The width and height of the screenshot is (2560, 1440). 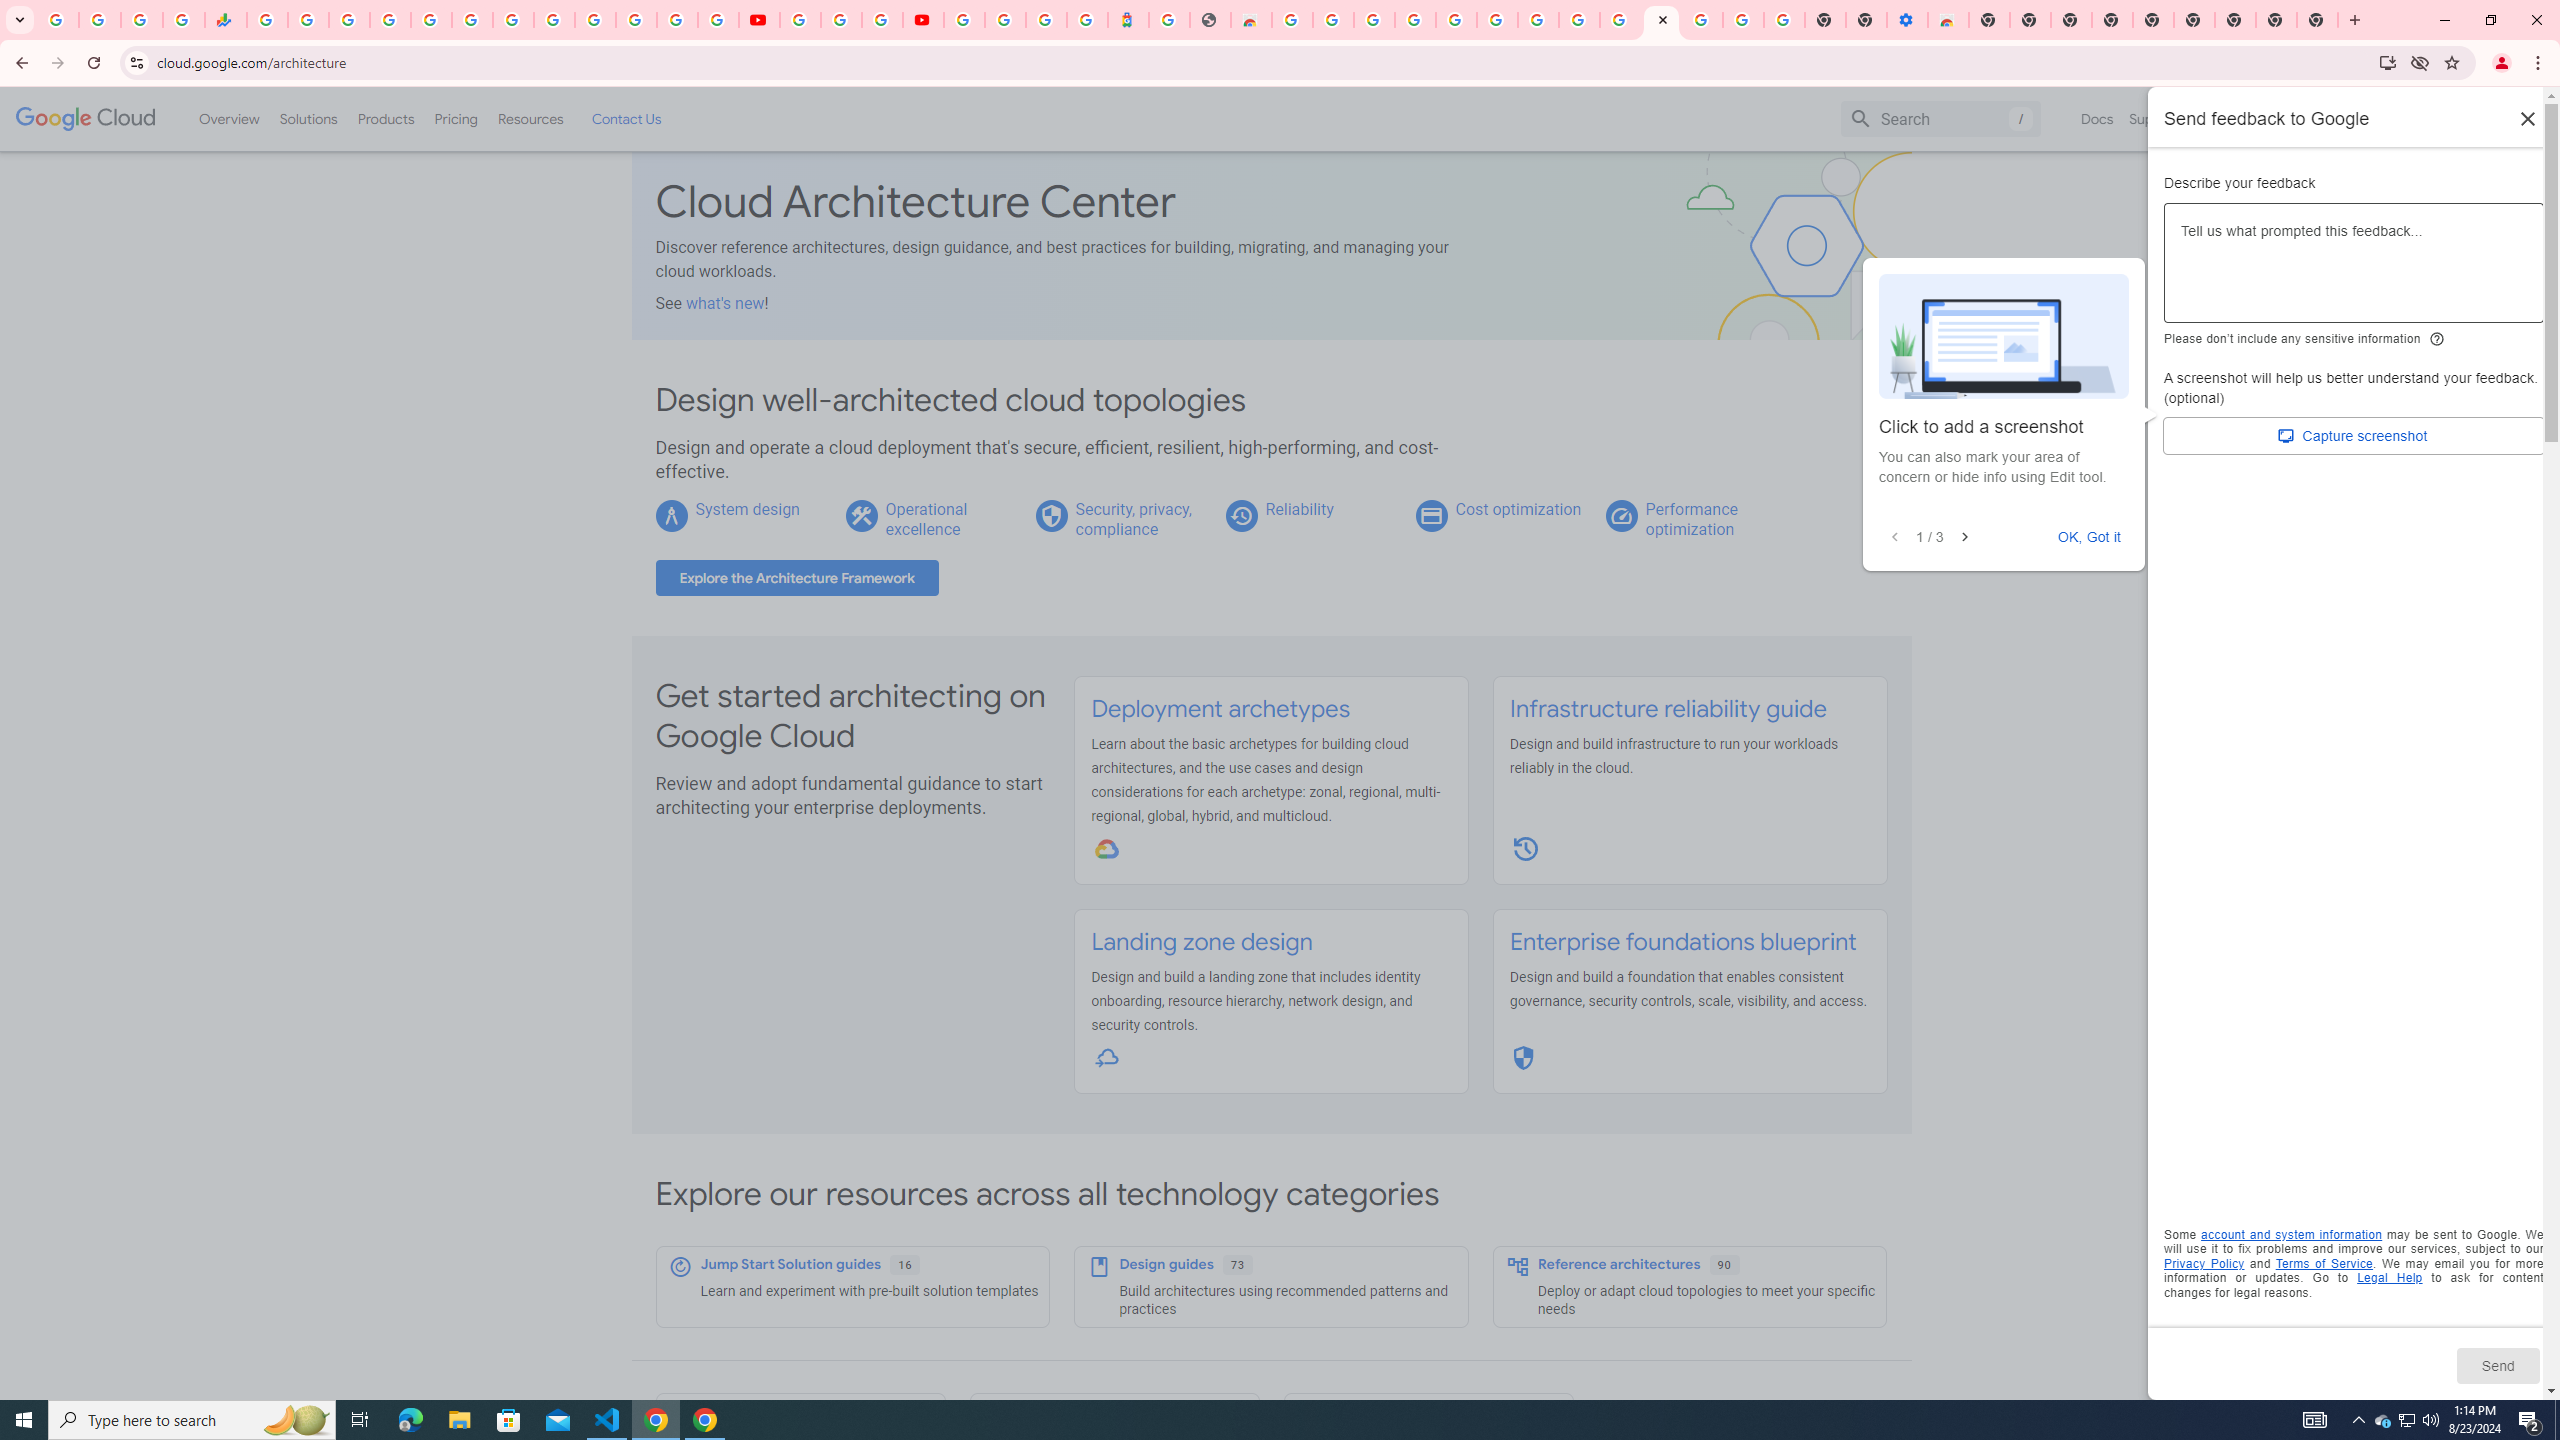 I want to click on English, so click(x=2266, y=118).